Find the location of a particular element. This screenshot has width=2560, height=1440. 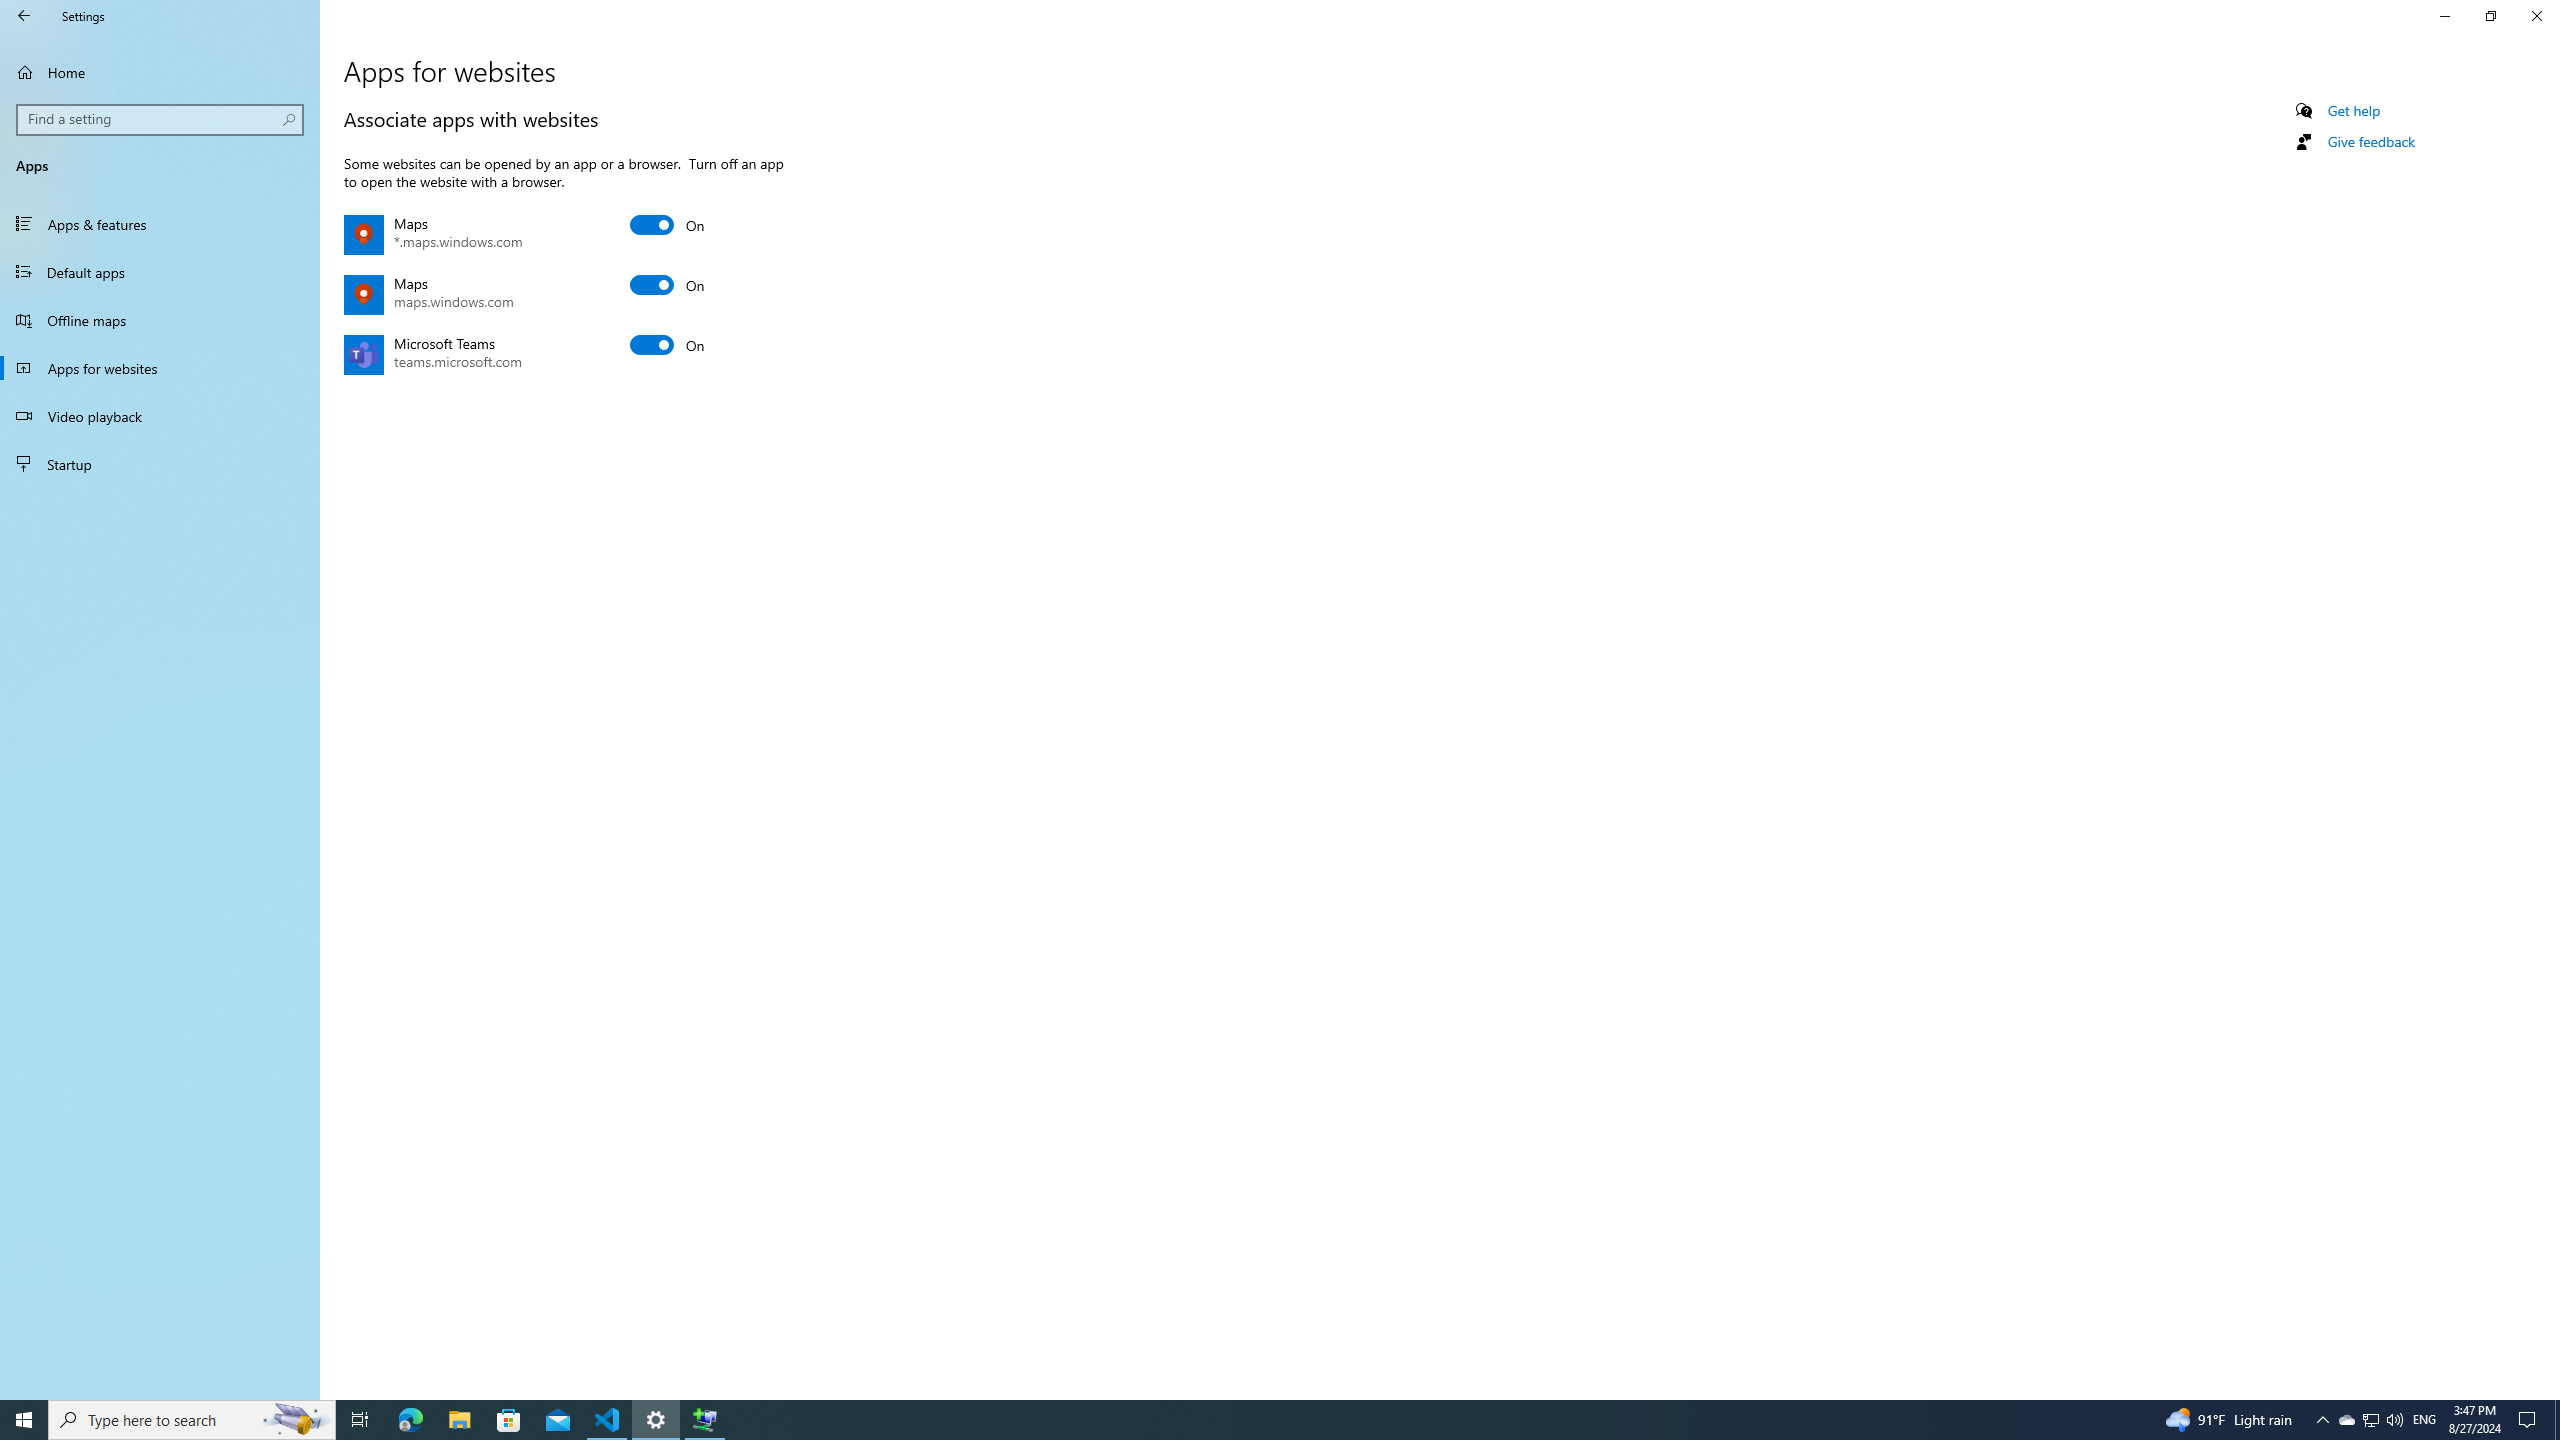

Home is located at coordinates (160, 72).